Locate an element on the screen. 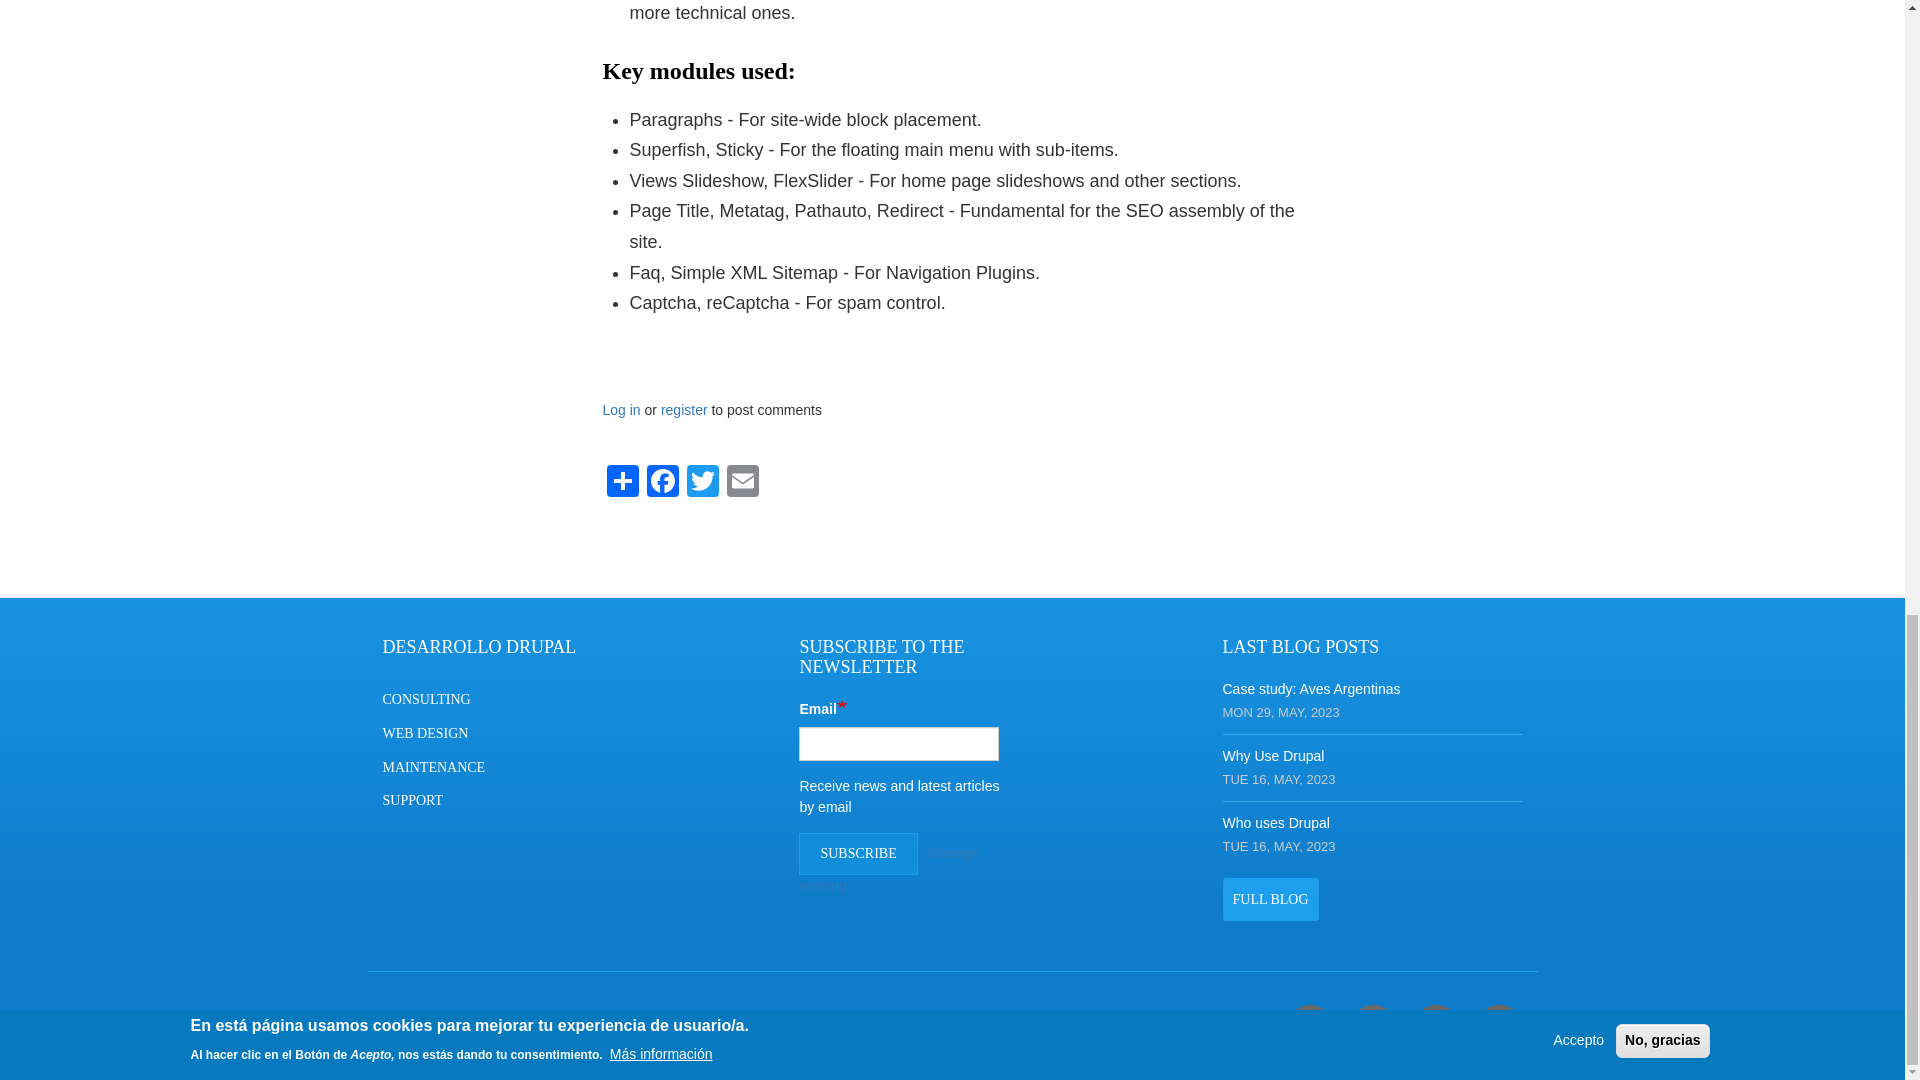 Image resolution: width=1920 pixels, height=1080 pixels. Facebook is located at coordinates (1310, 1026).